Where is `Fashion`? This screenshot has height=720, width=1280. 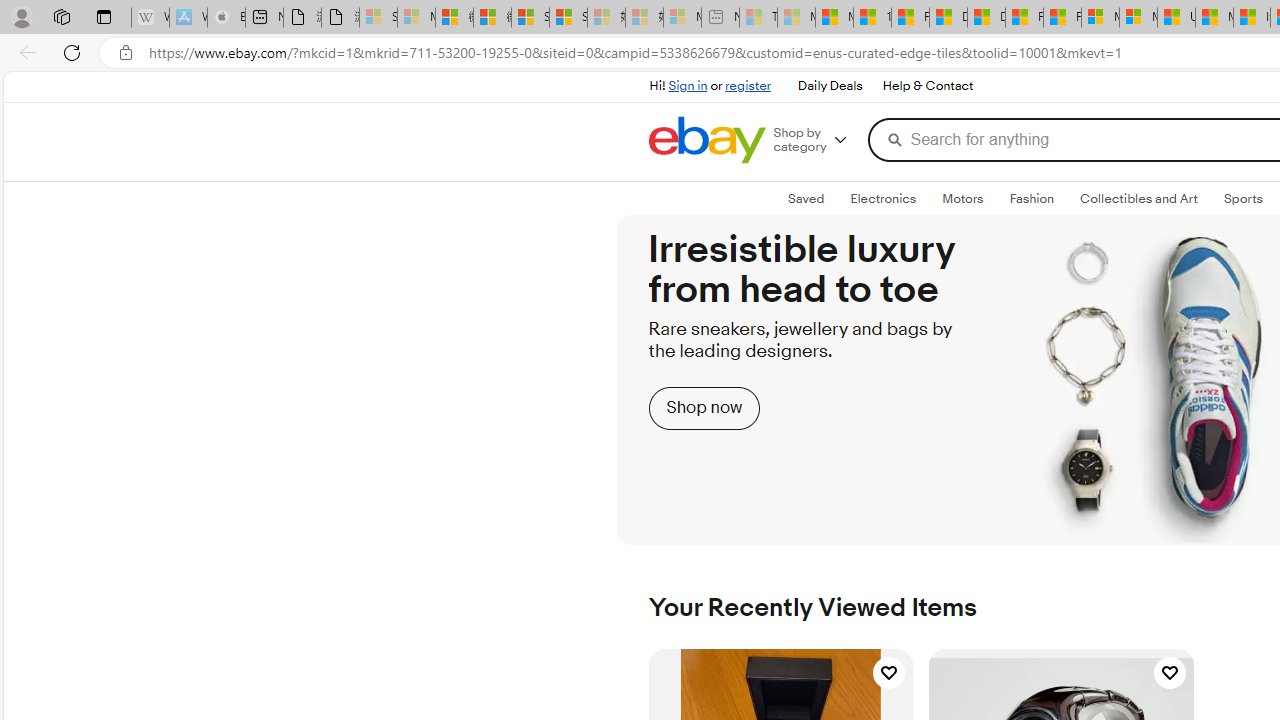 Fashion is located at coordinates (1031, 198).